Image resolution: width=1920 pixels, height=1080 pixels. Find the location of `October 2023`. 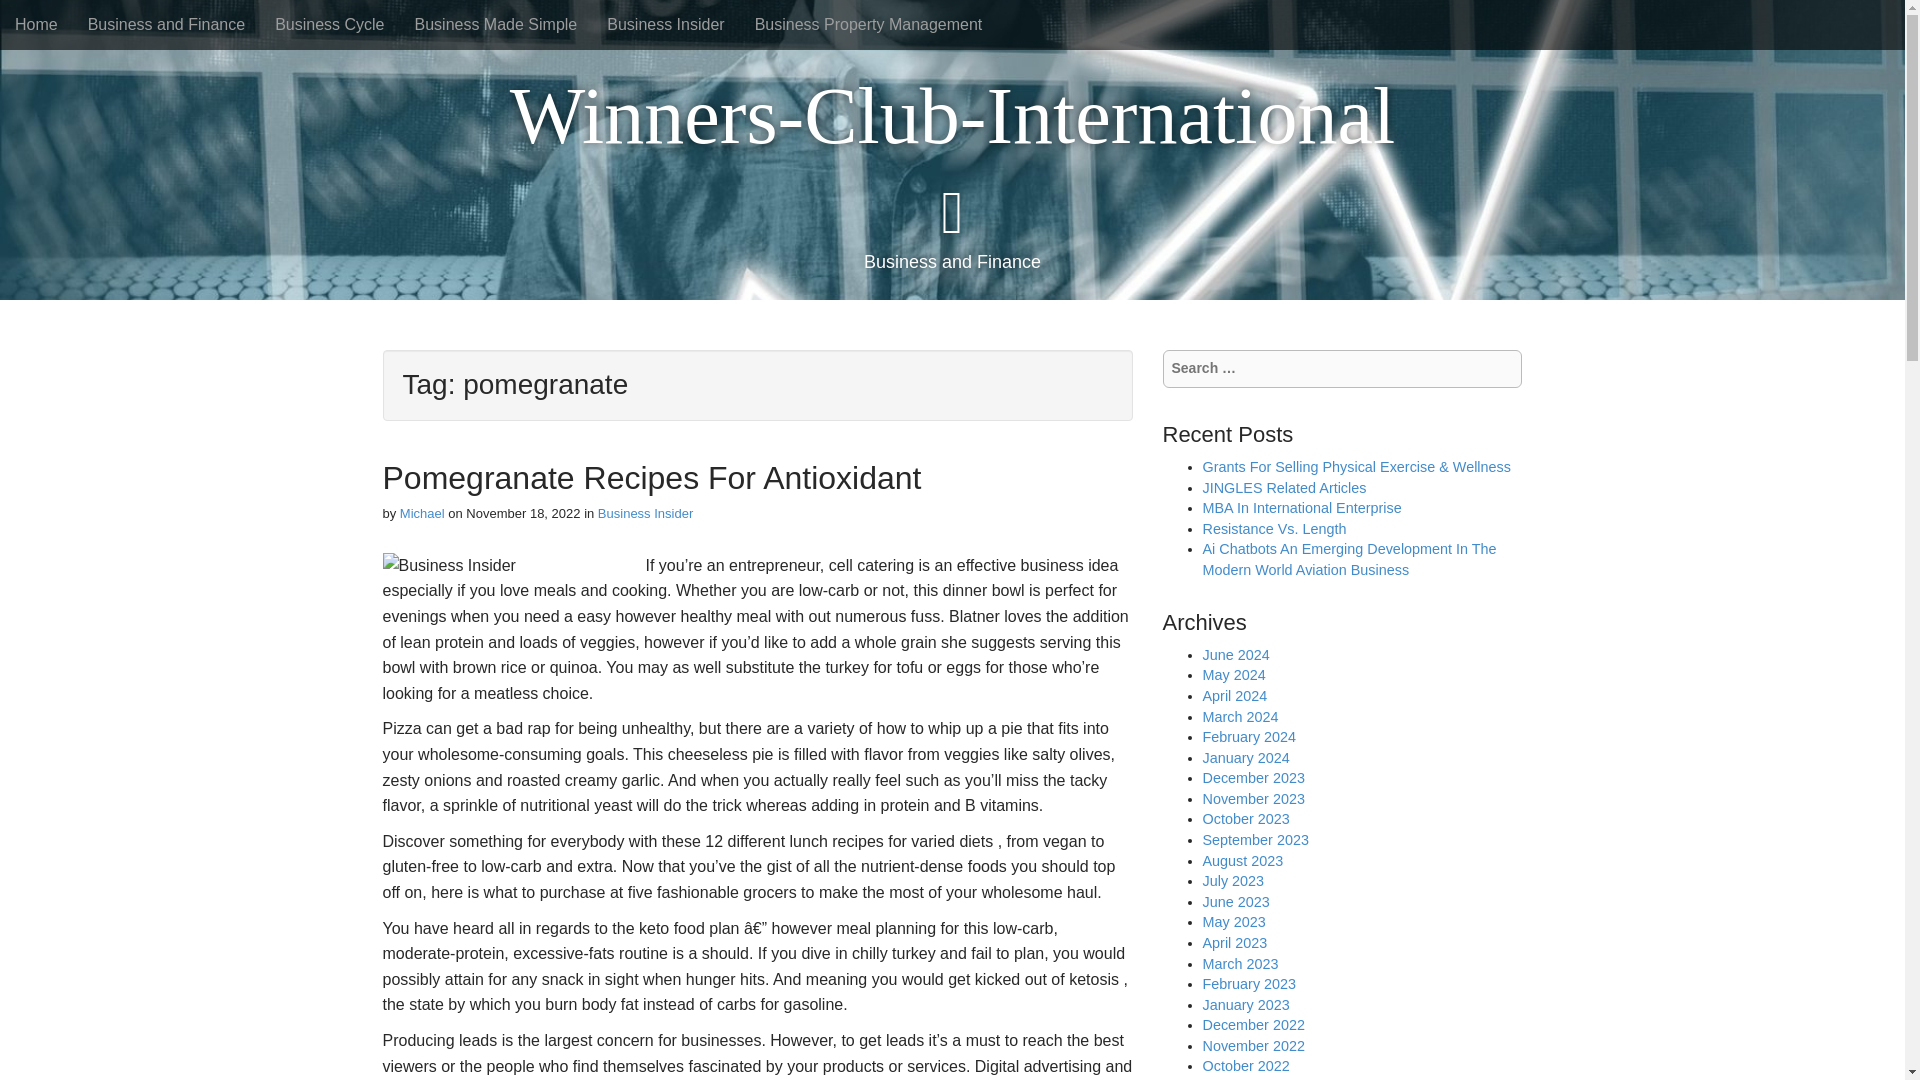

October 2023 is located at coordinates (1244, 819).